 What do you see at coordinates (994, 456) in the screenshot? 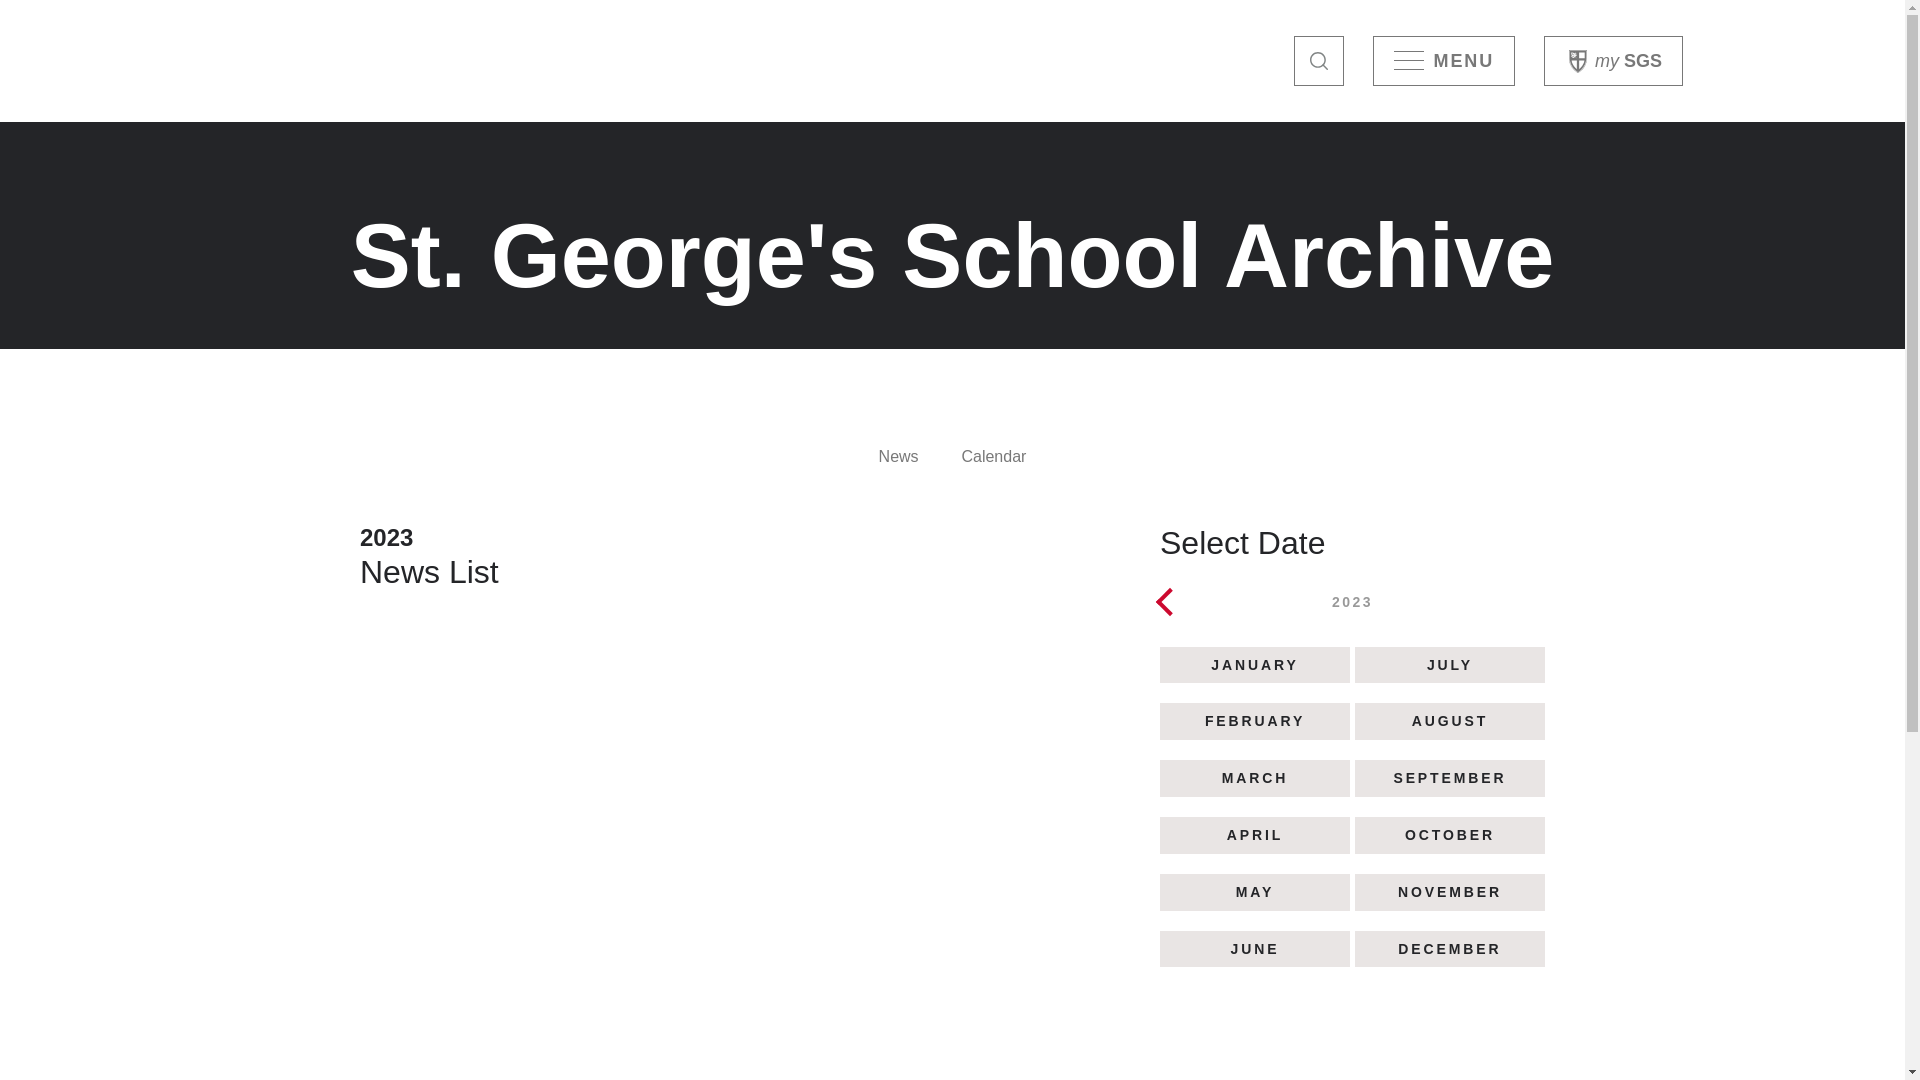
I see `Calendar` at bounding box center [994, 456].